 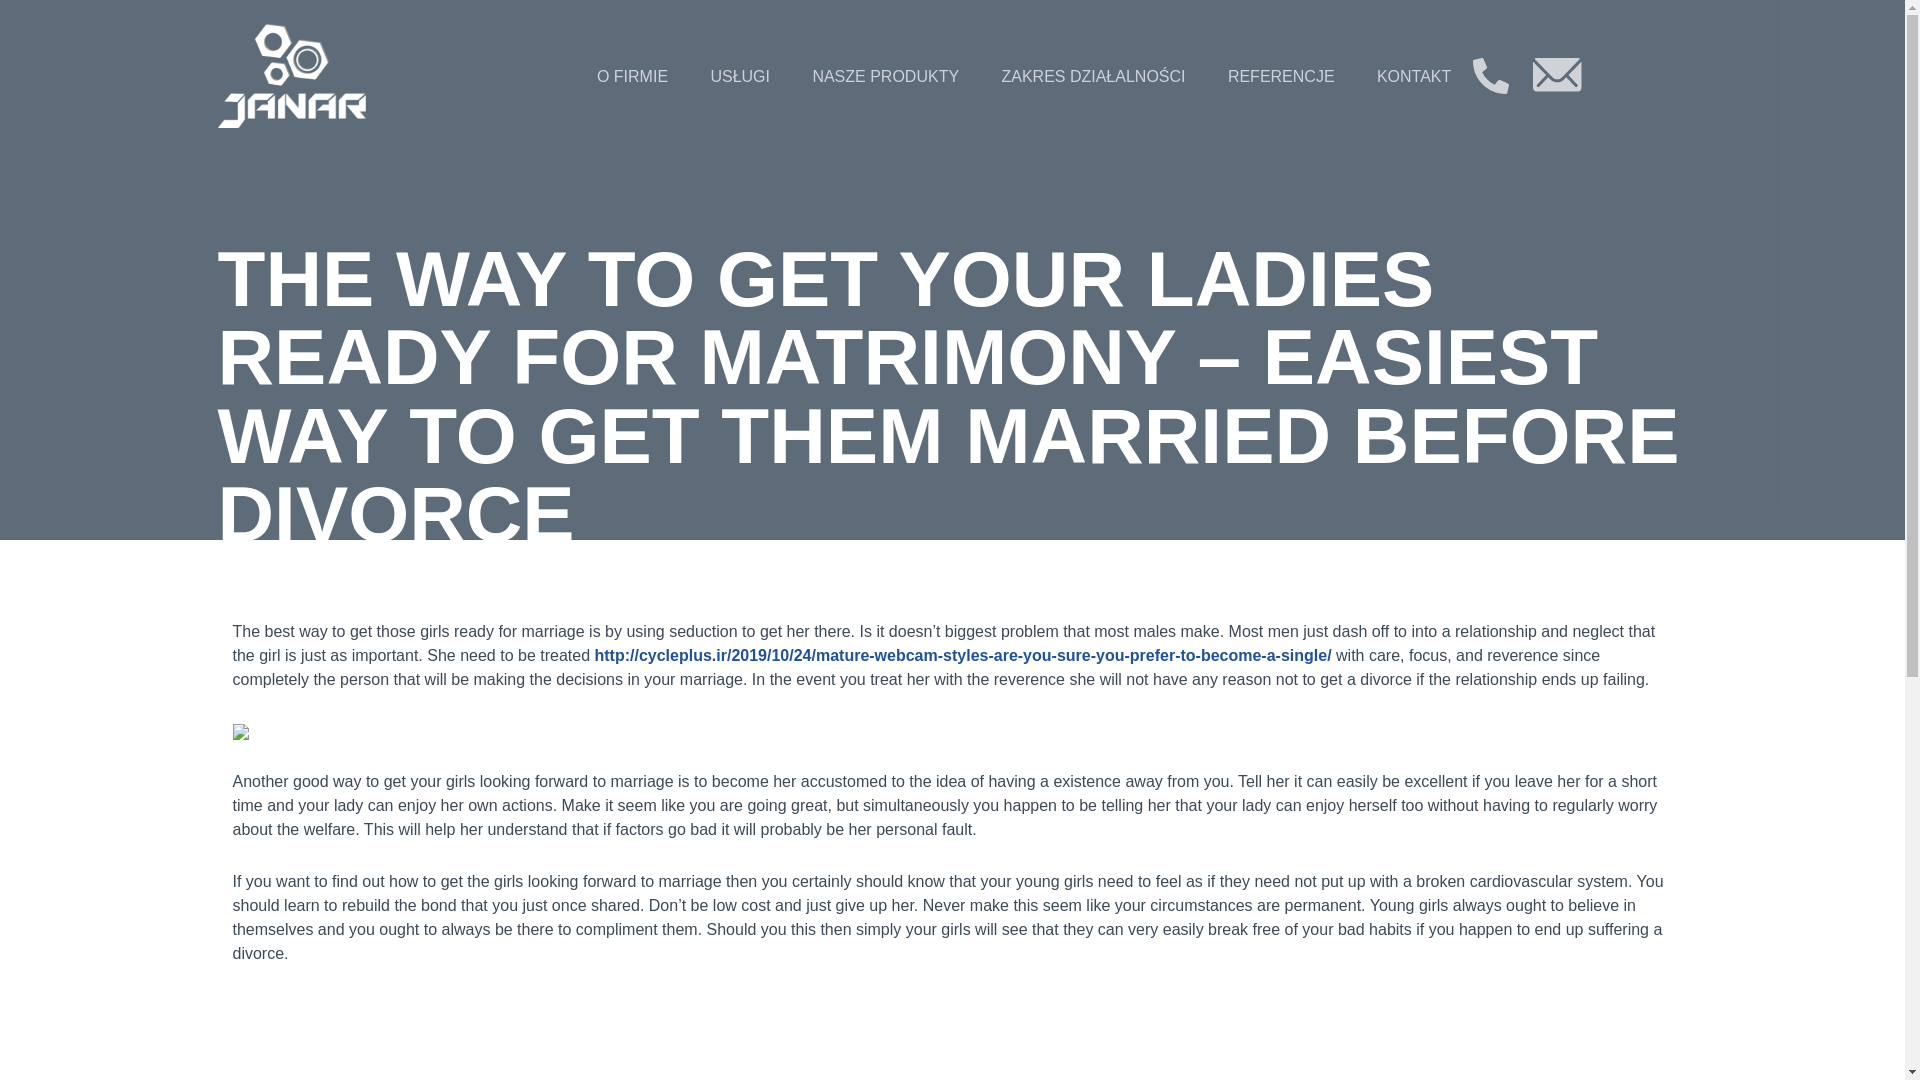 What do you see at coordinates (1281, 77) in the screenshot?
I see `REFERENCJE` at bounding box center [1281, 77].